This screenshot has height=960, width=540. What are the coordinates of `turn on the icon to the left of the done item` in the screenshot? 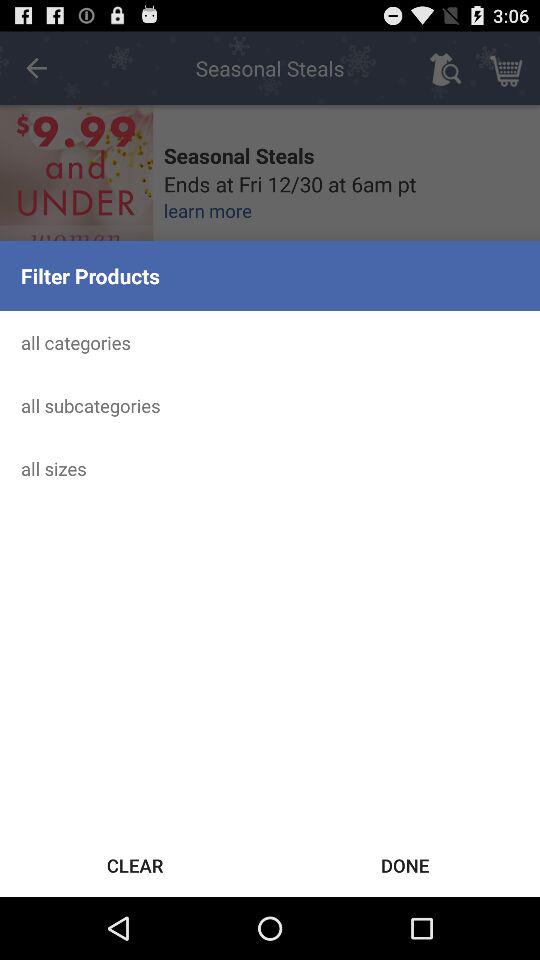 It's located at (135, 864).